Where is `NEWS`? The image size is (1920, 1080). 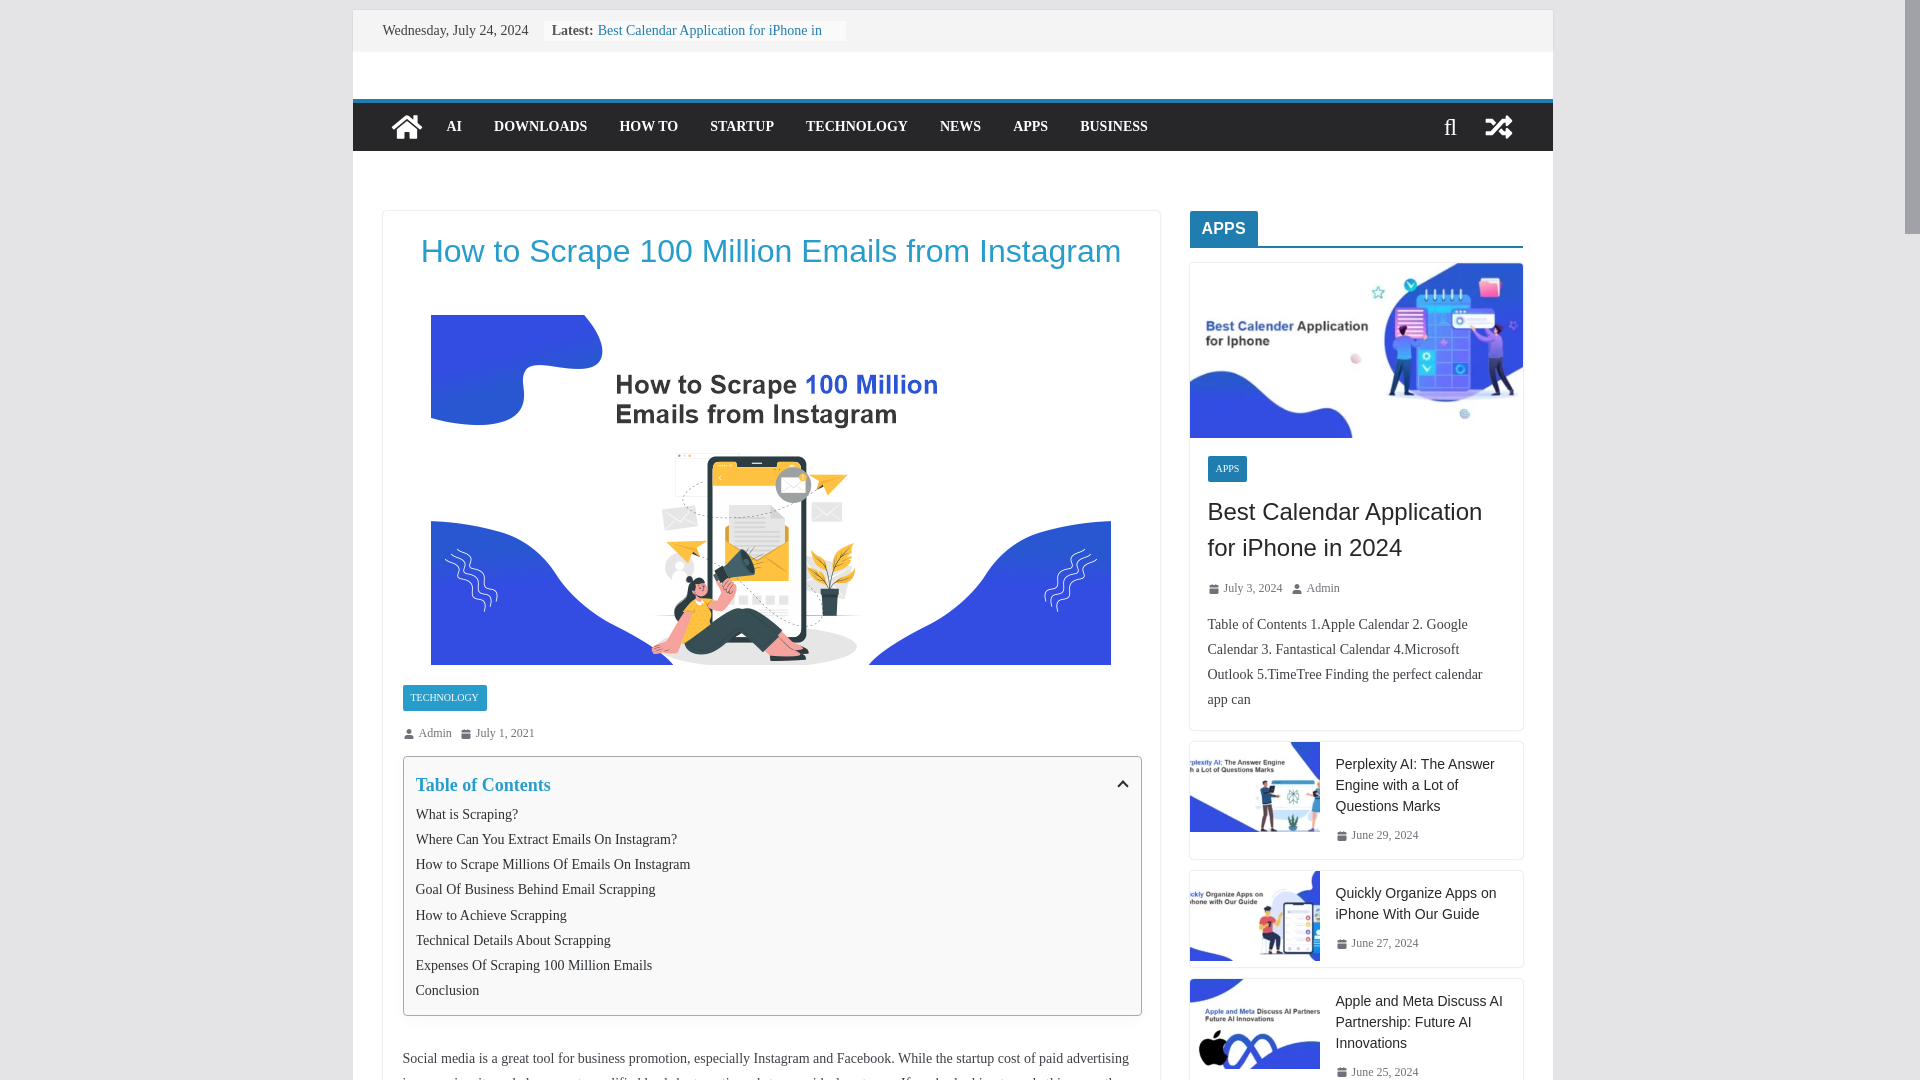
NEWS is located at coordinates (960, 127).